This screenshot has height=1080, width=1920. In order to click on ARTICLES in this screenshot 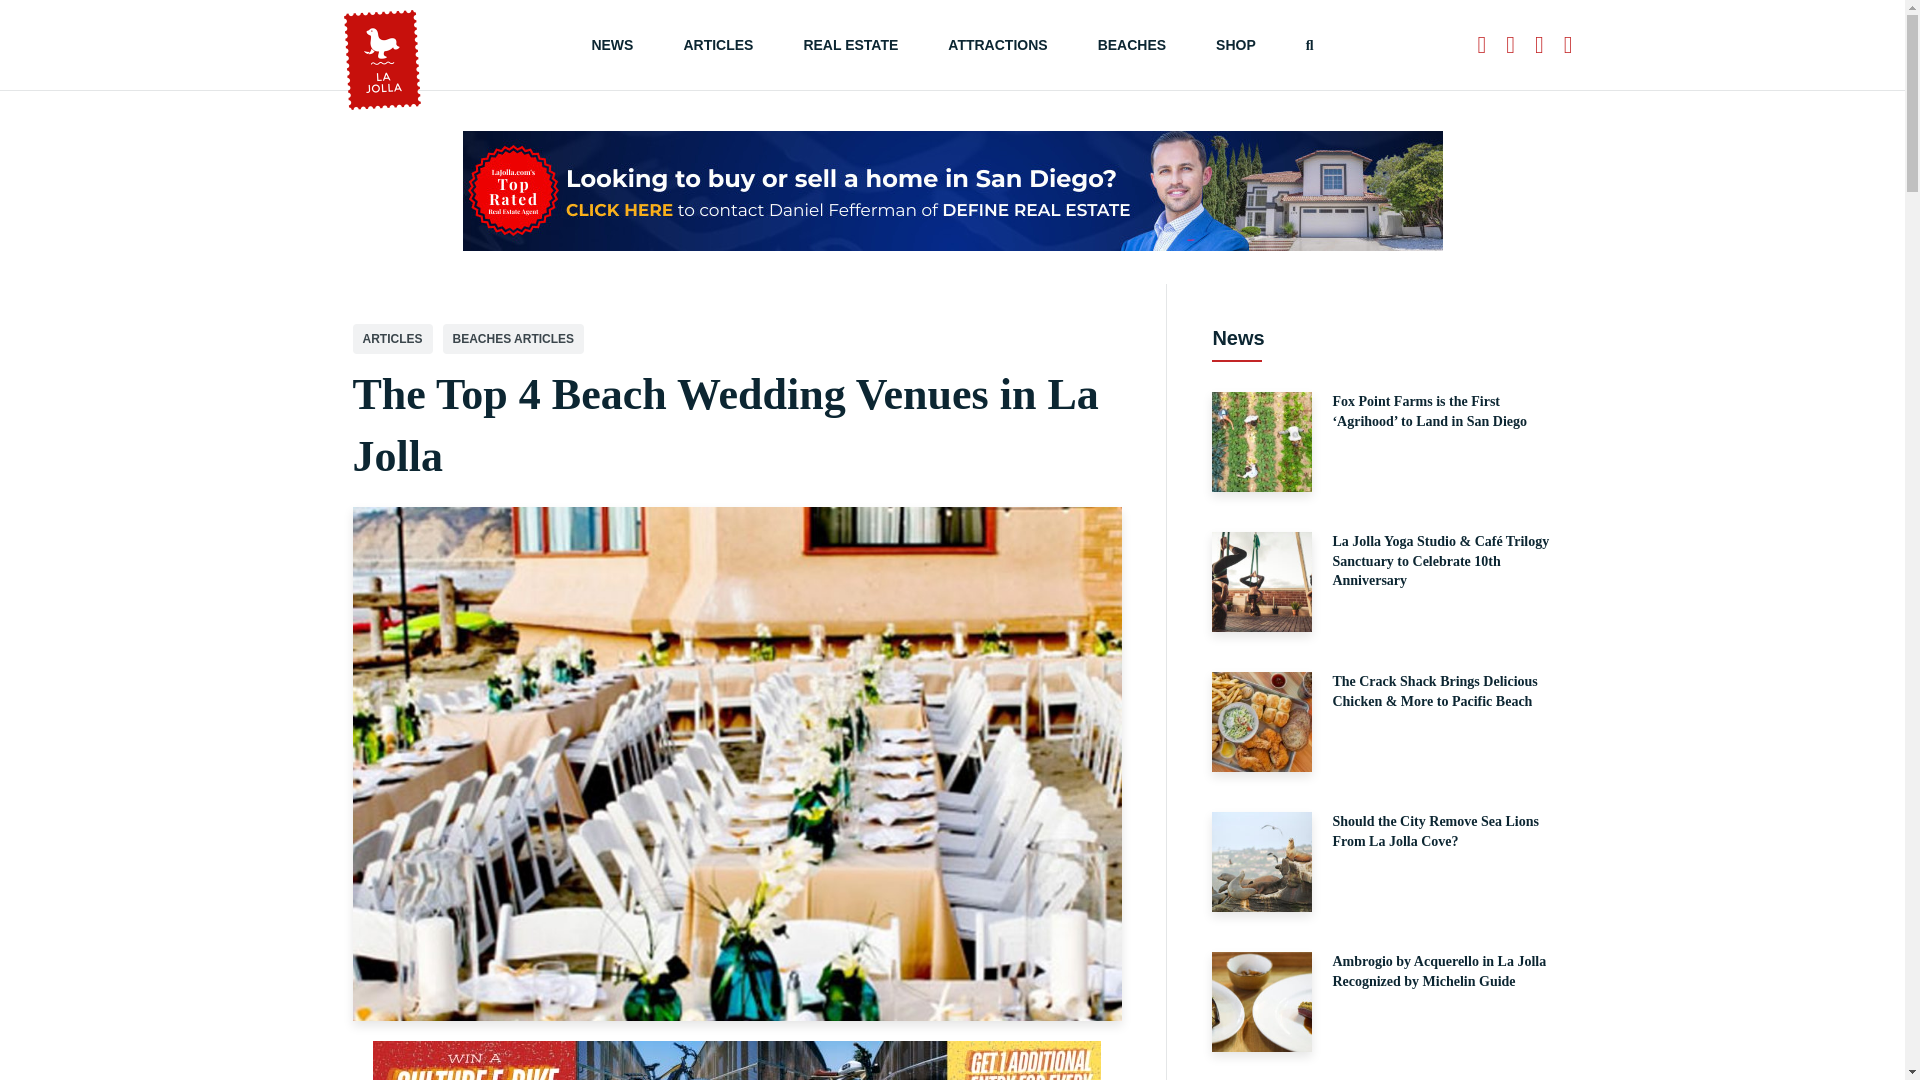, I will do `click(718, 44)`.